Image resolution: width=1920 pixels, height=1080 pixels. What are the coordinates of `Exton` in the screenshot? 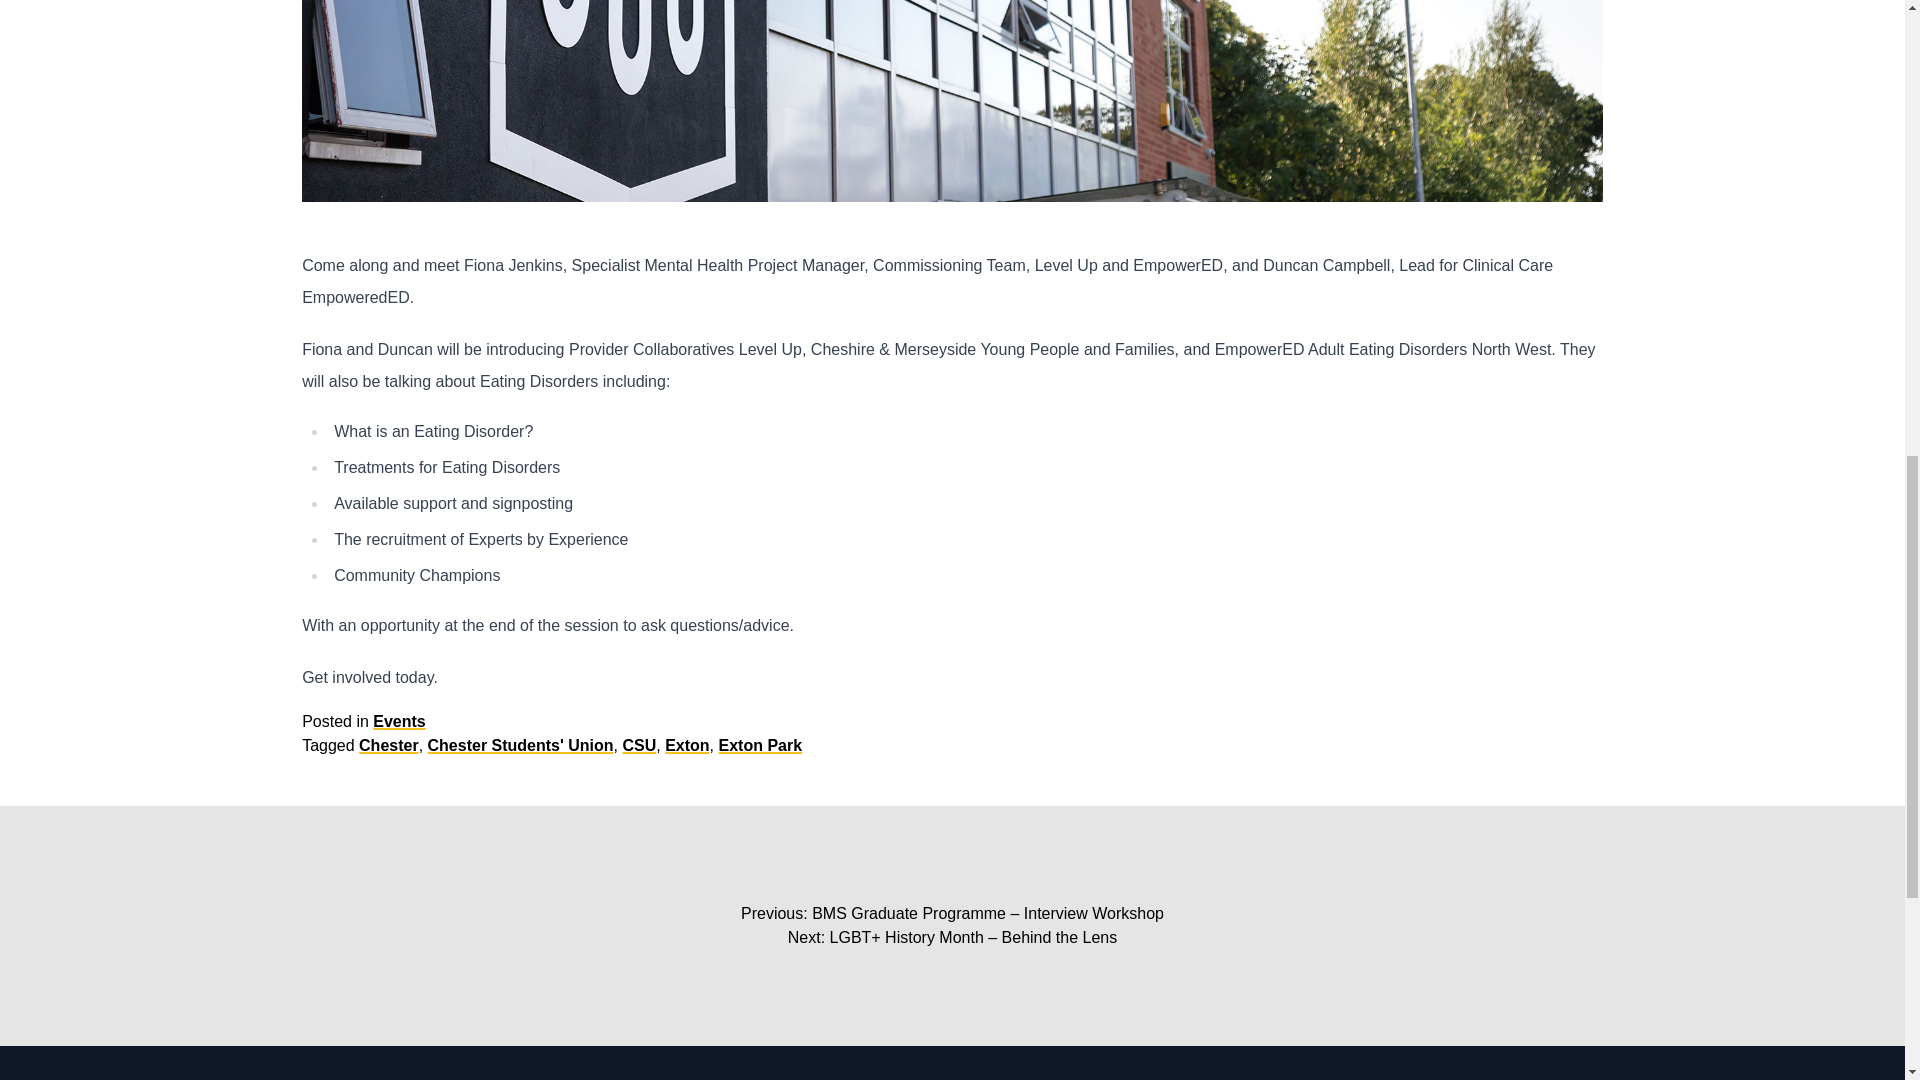 It's located at (686, 744).